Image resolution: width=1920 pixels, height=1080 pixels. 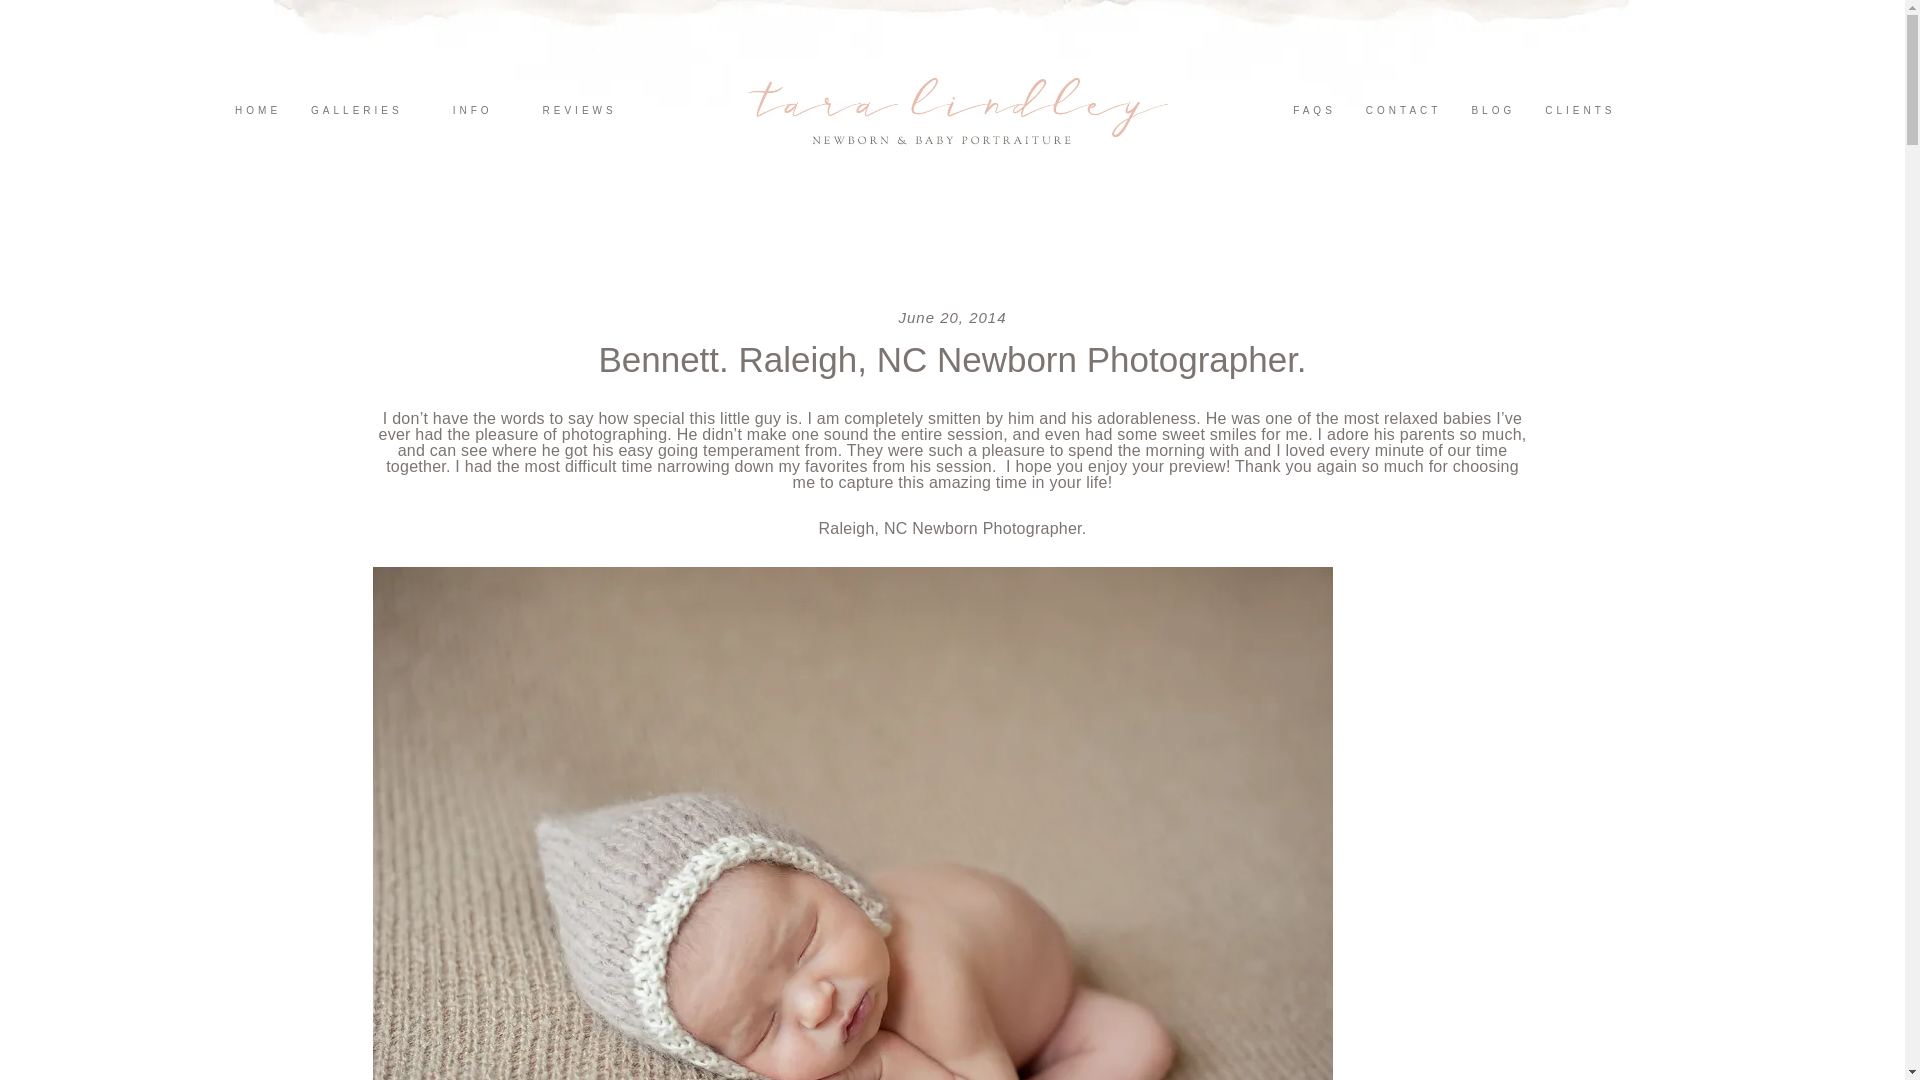 What do you see at coordinates (473, 110) in the screenshot?
I see `INFO` at bounding box center [473, 110].